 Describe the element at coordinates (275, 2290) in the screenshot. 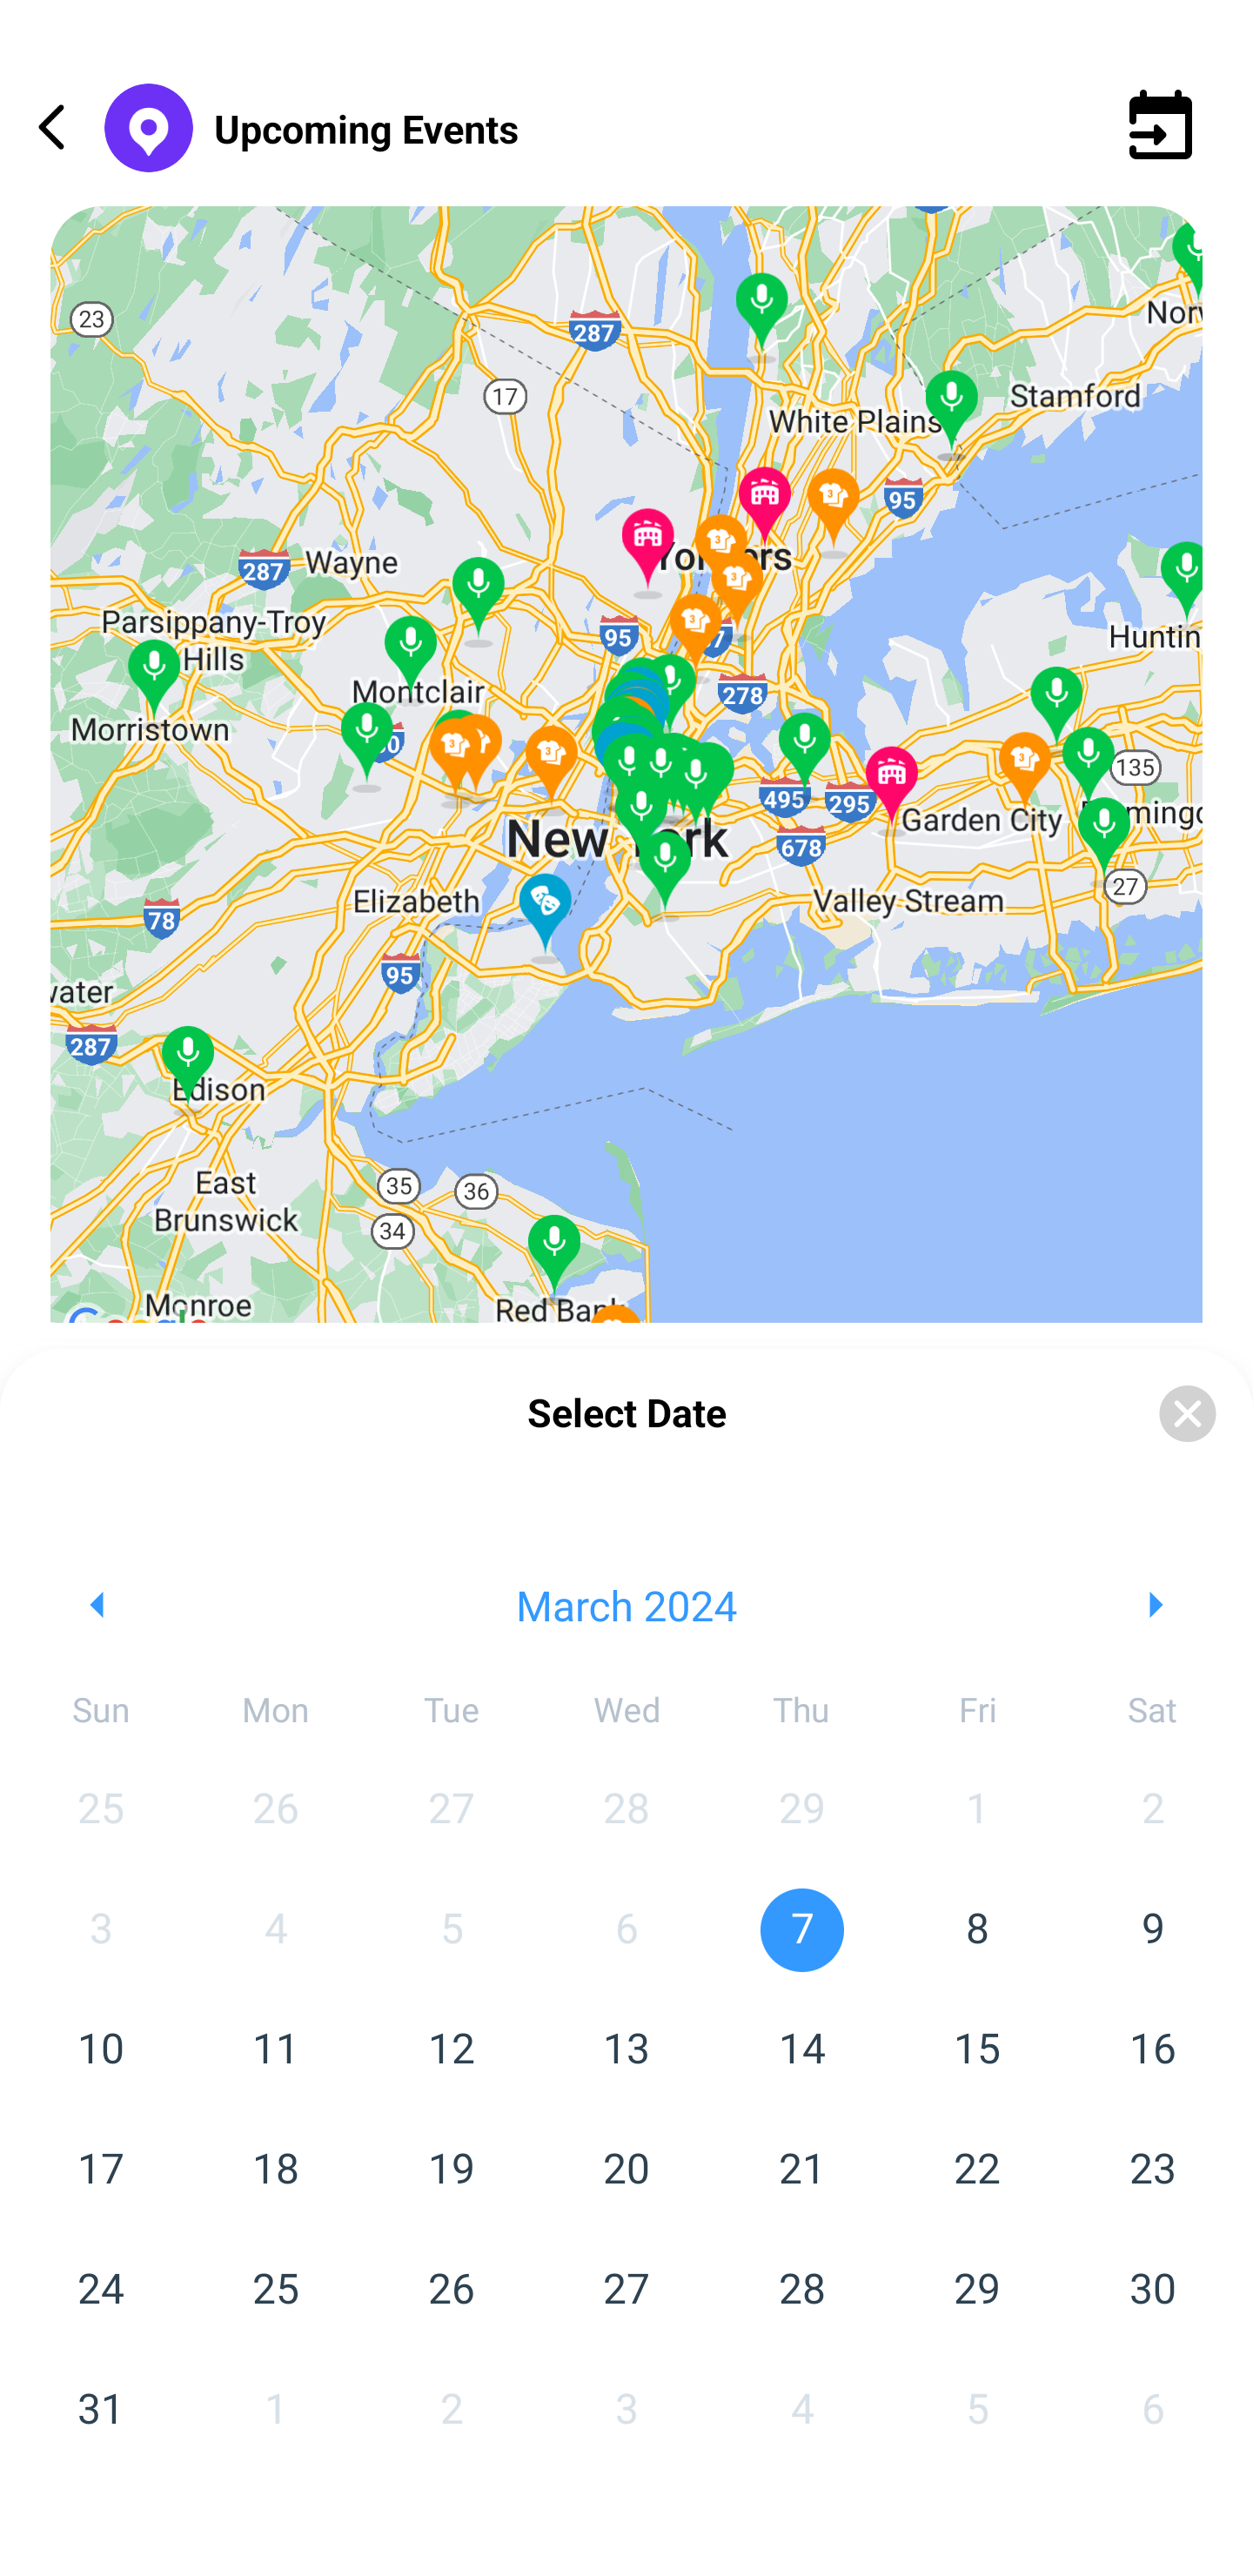

I see ` Monday 25 March 2024  25` at that location.